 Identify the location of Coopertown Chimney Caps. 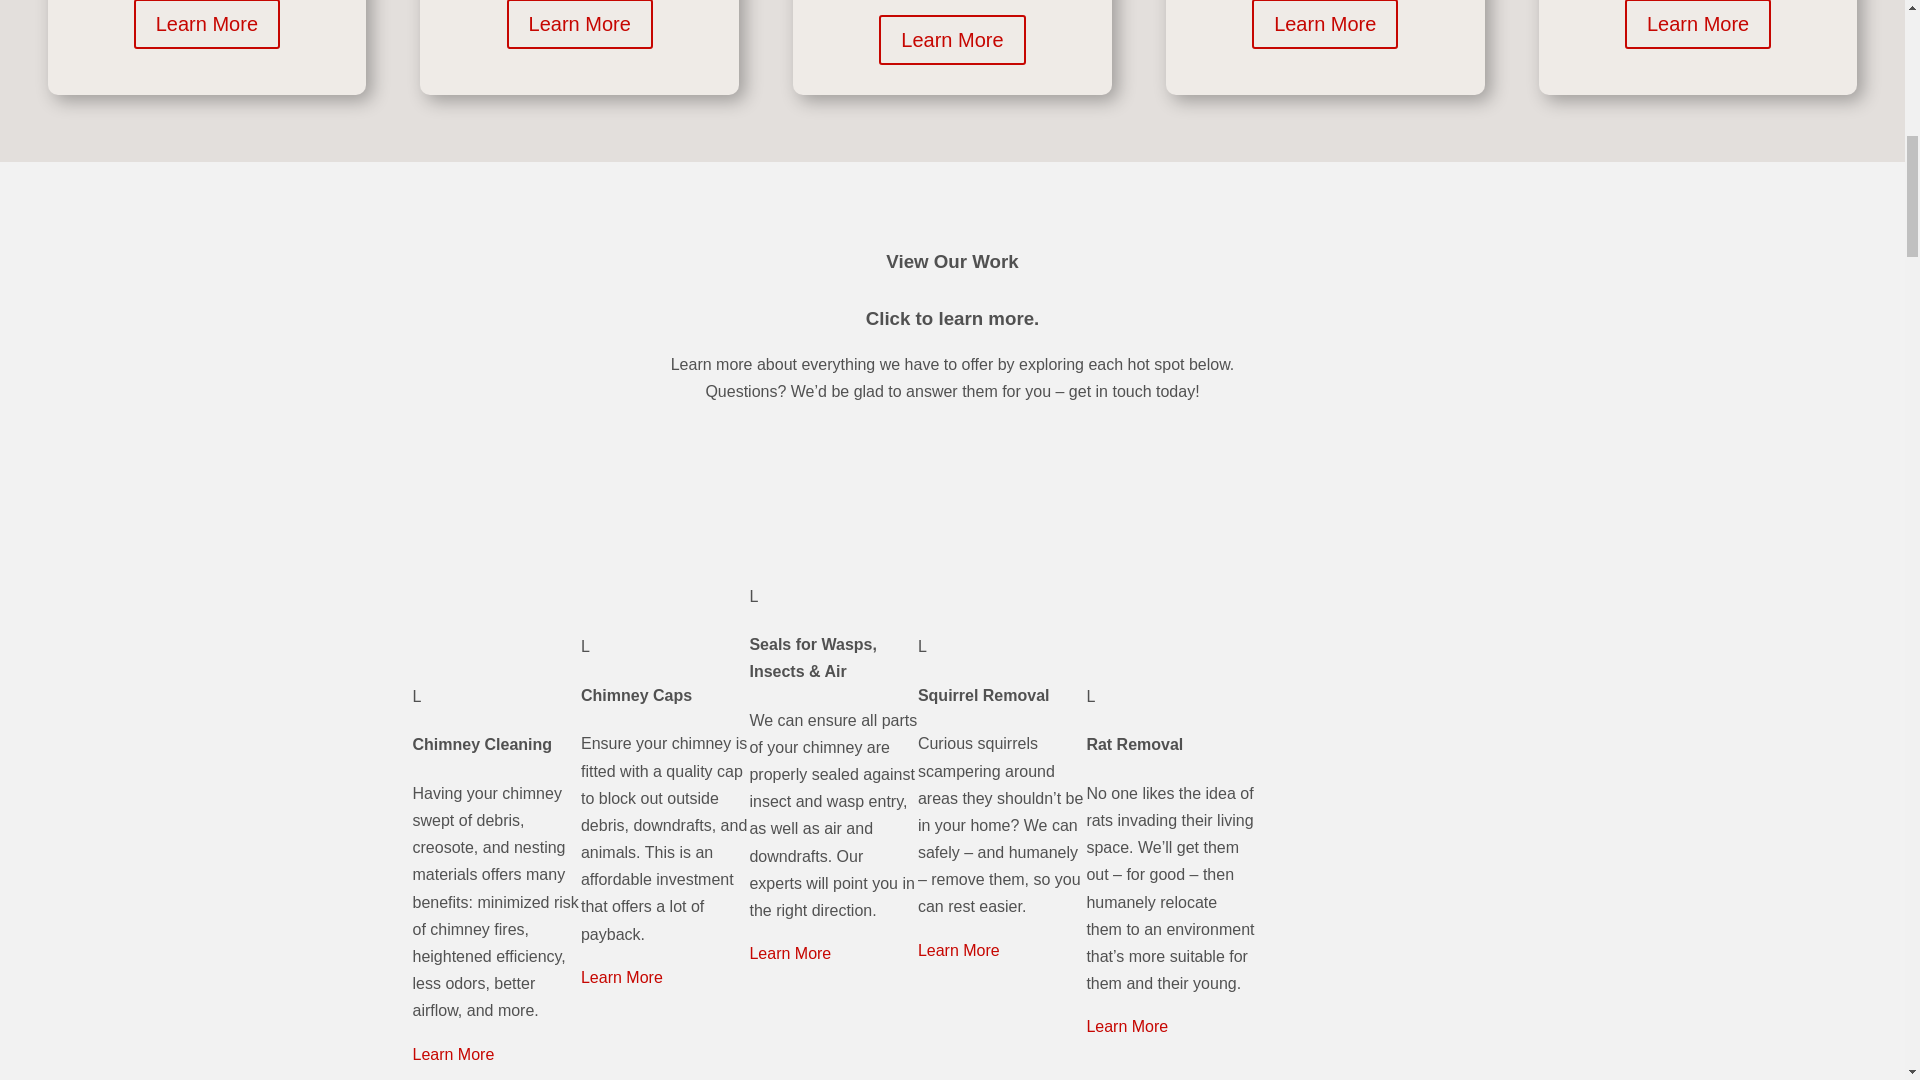
(664, 542).